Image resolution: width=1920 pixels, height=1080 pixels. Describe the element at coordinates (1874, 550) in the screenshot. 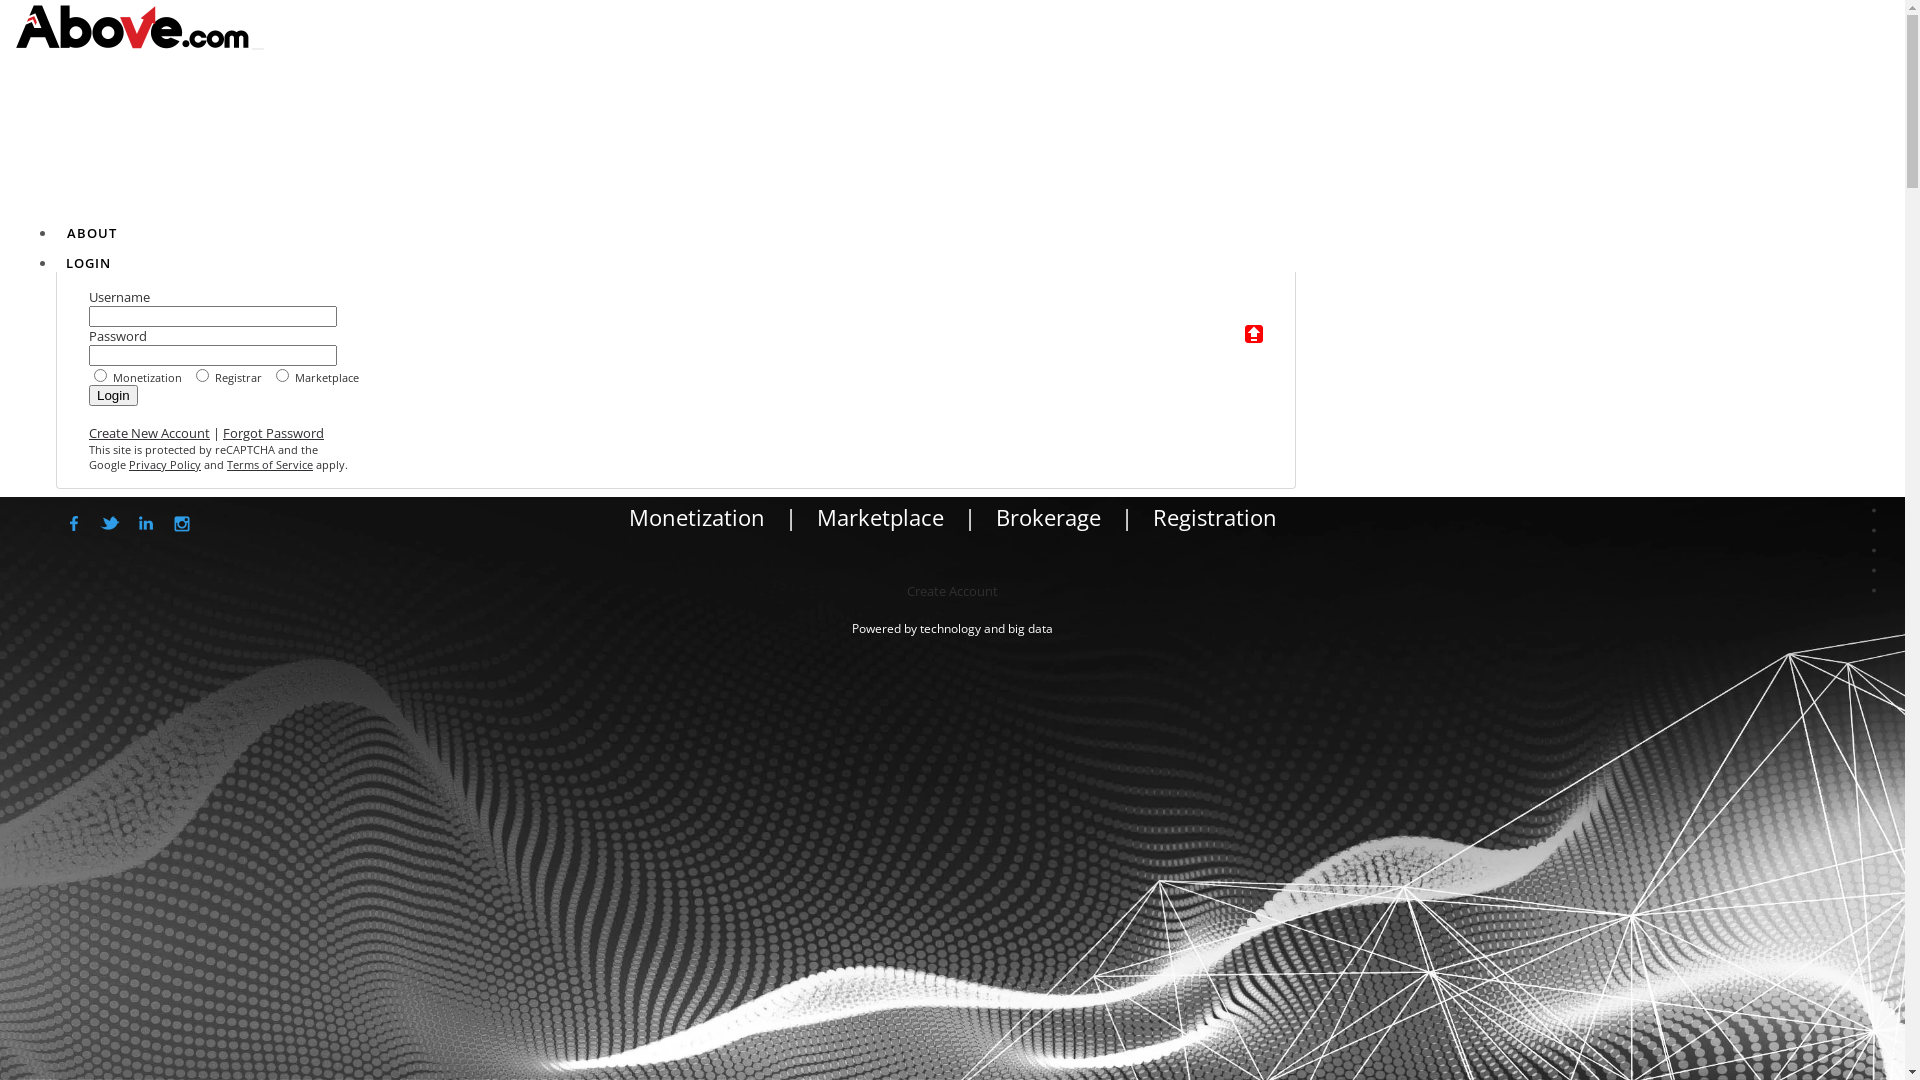

I see `Above Registrar` at that location.